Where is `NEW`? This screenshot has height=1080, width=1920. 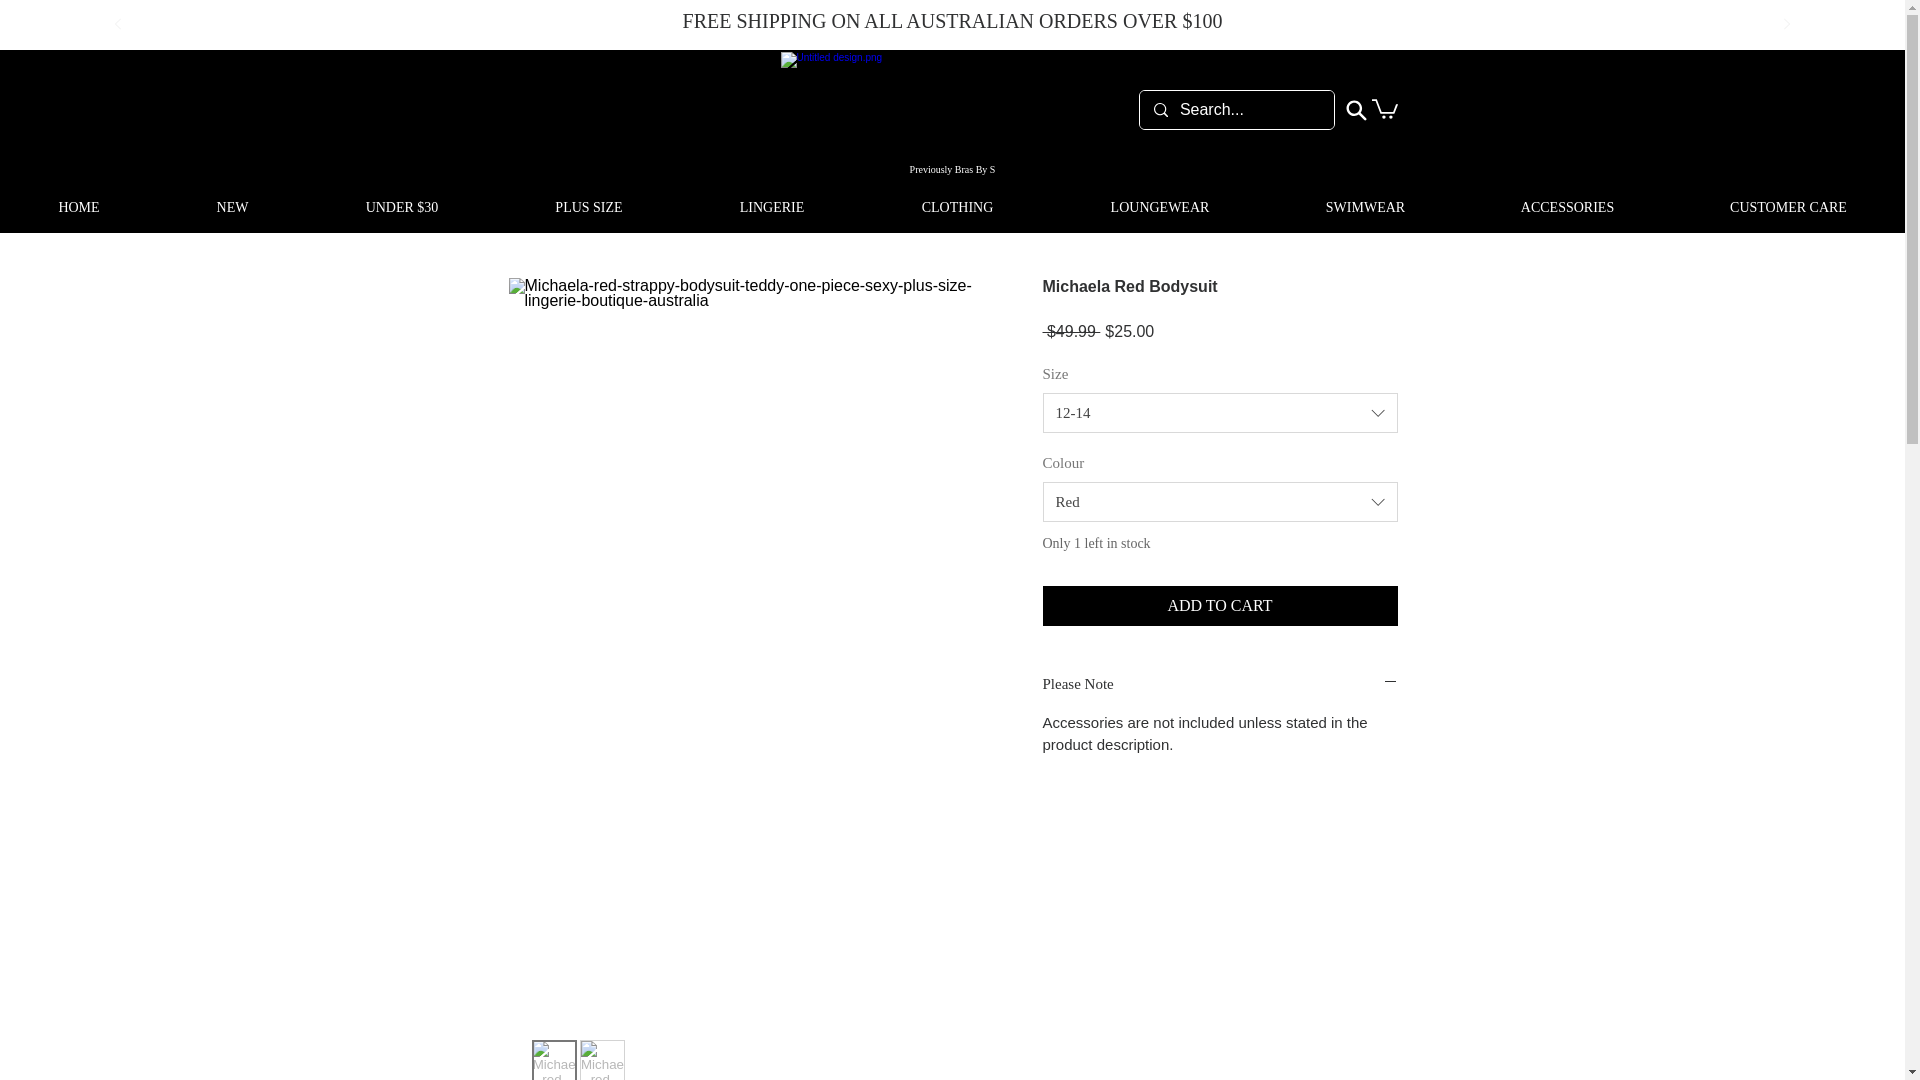
NEW is located at coordinates (232, 208).